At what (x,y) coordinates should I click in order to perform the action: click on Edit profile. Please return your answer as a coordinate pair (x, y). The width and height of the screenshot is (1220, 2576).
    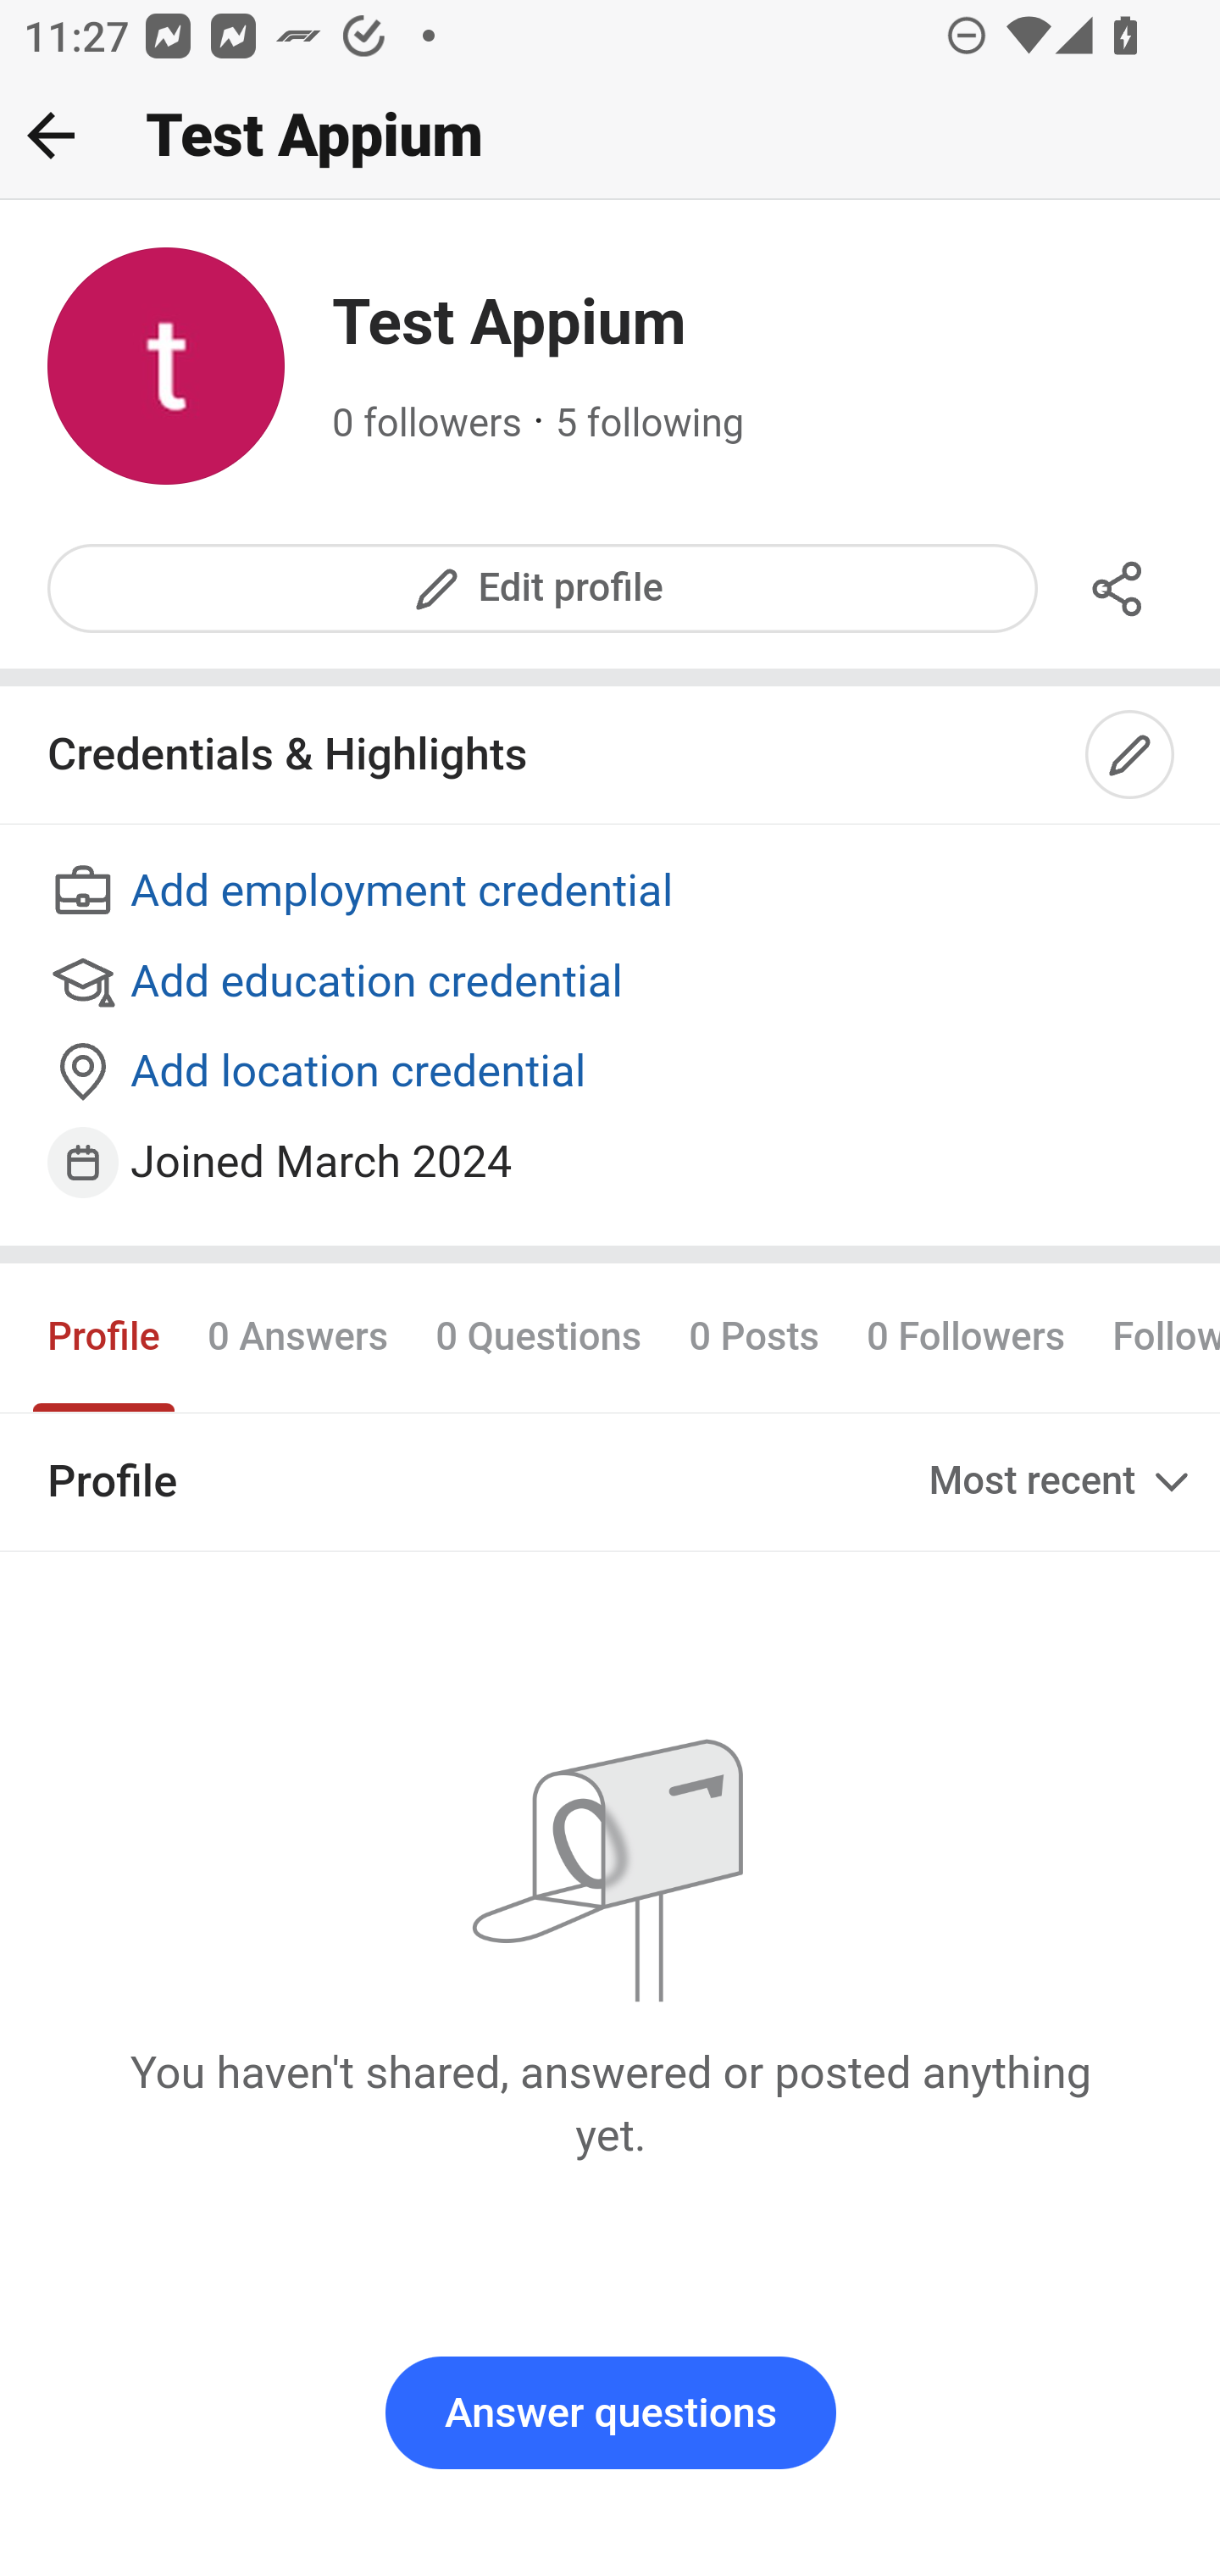
    Looking at the image, I should click on (544, 588).